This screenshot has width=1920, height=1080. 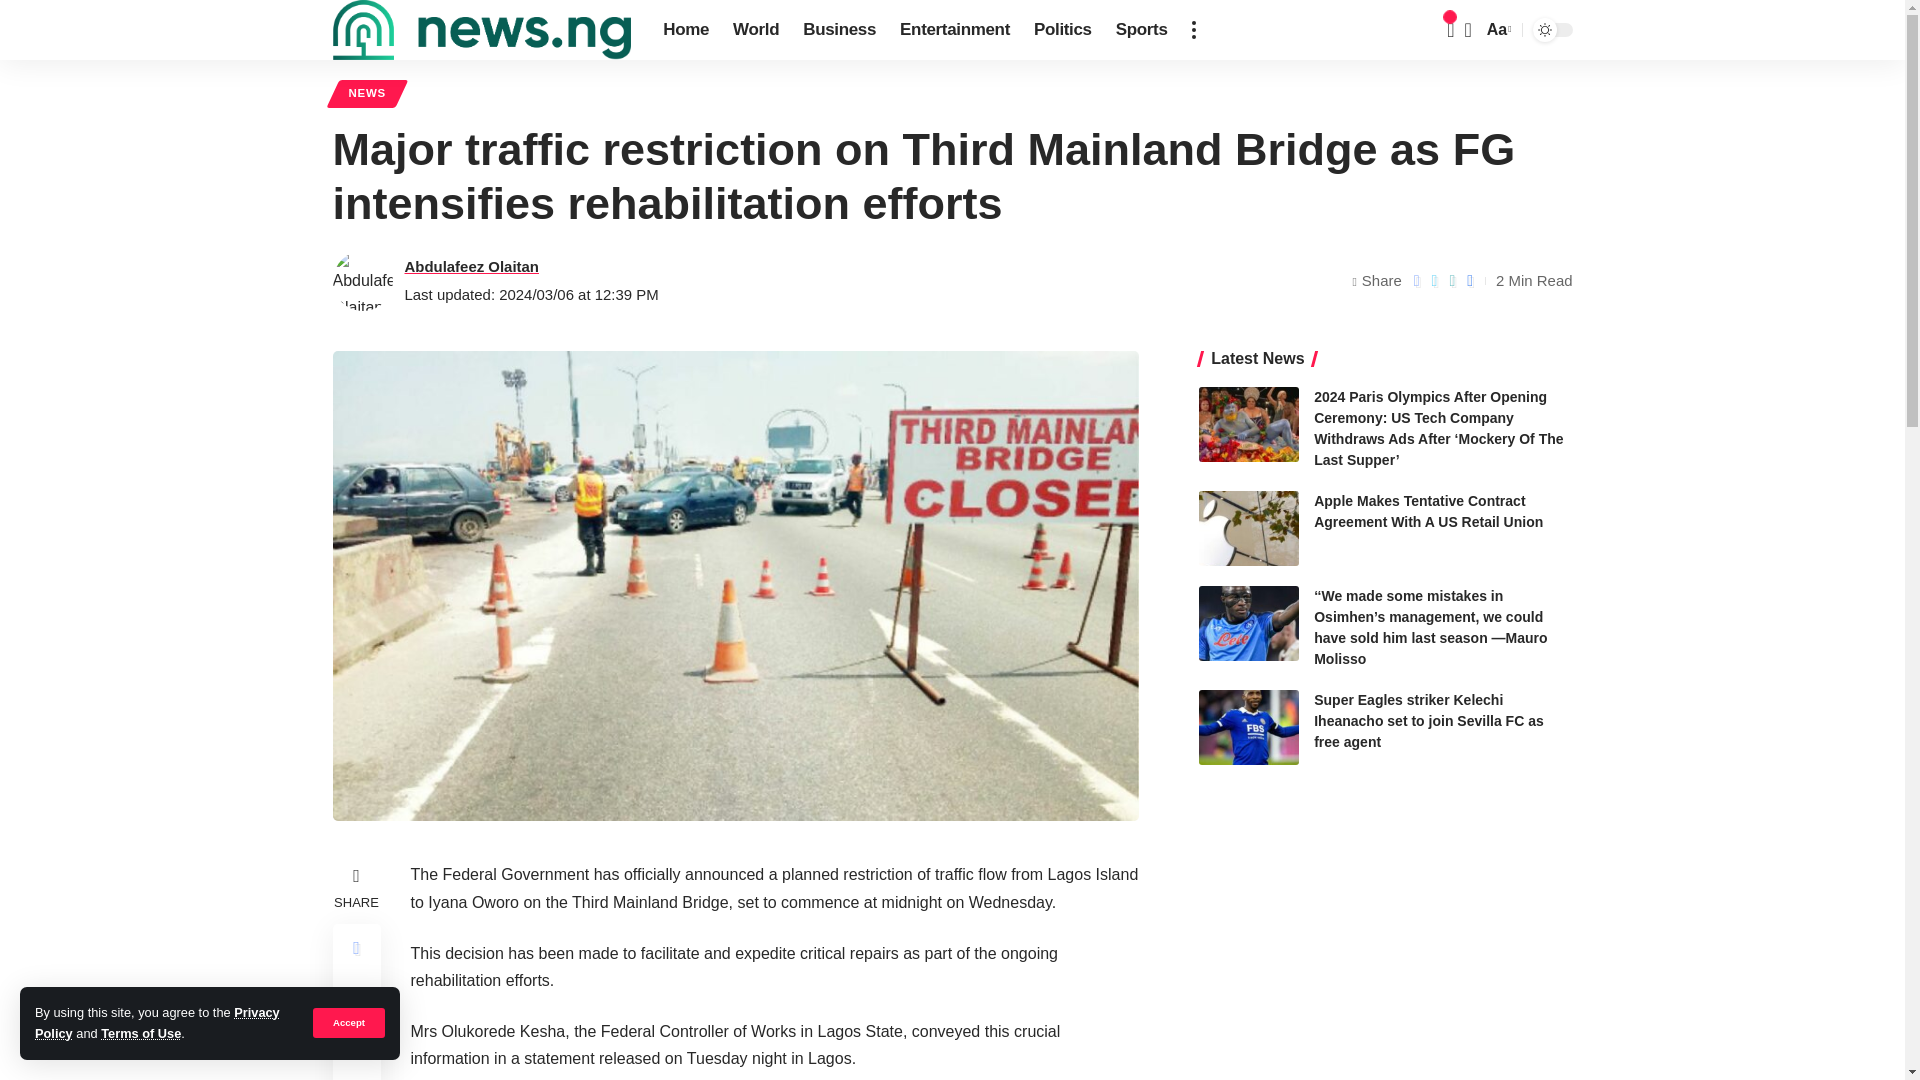 What do you see at coordinates (1062, 30) in the screenshot?
I see `Politics` at bounding box center [1062, 30].